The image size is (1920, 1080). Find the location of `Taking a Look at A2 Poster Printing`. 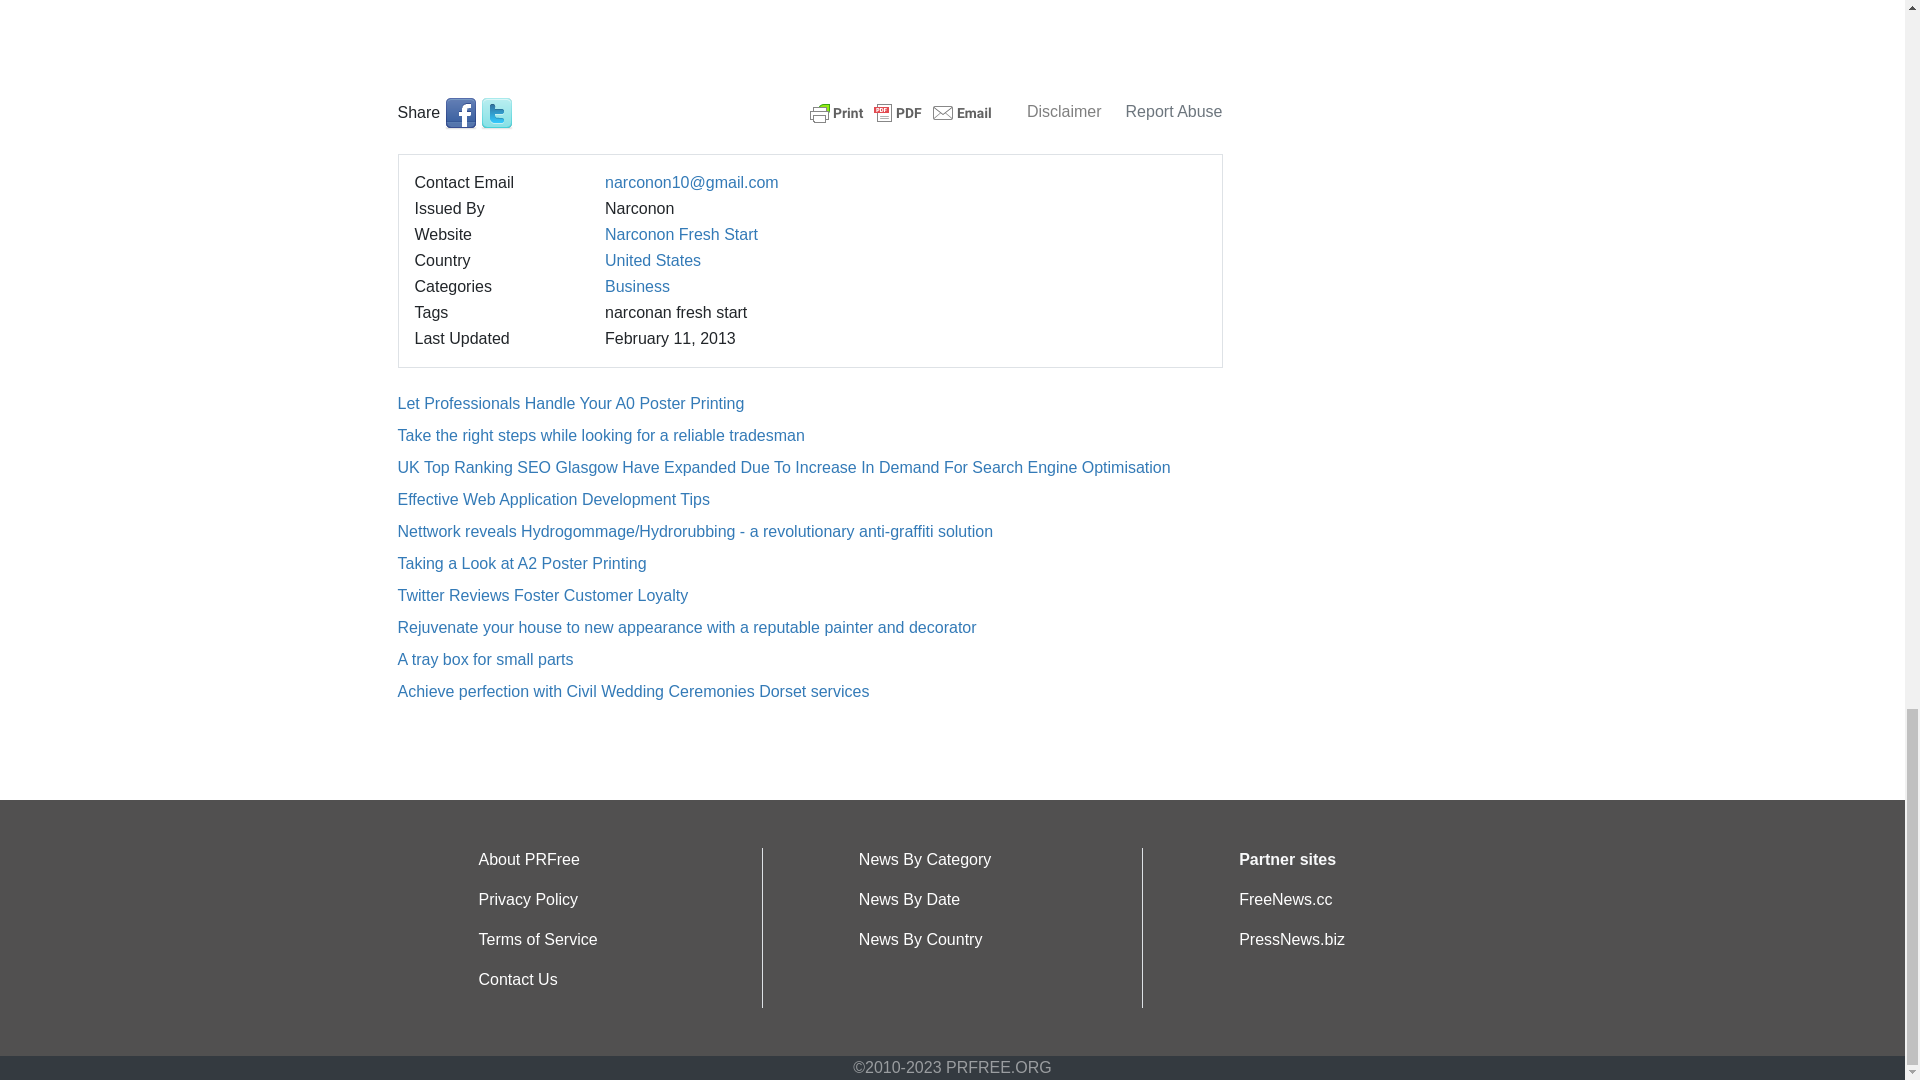

Taking a Look at A2 Poster Printing is located at coordinates (522, 564).